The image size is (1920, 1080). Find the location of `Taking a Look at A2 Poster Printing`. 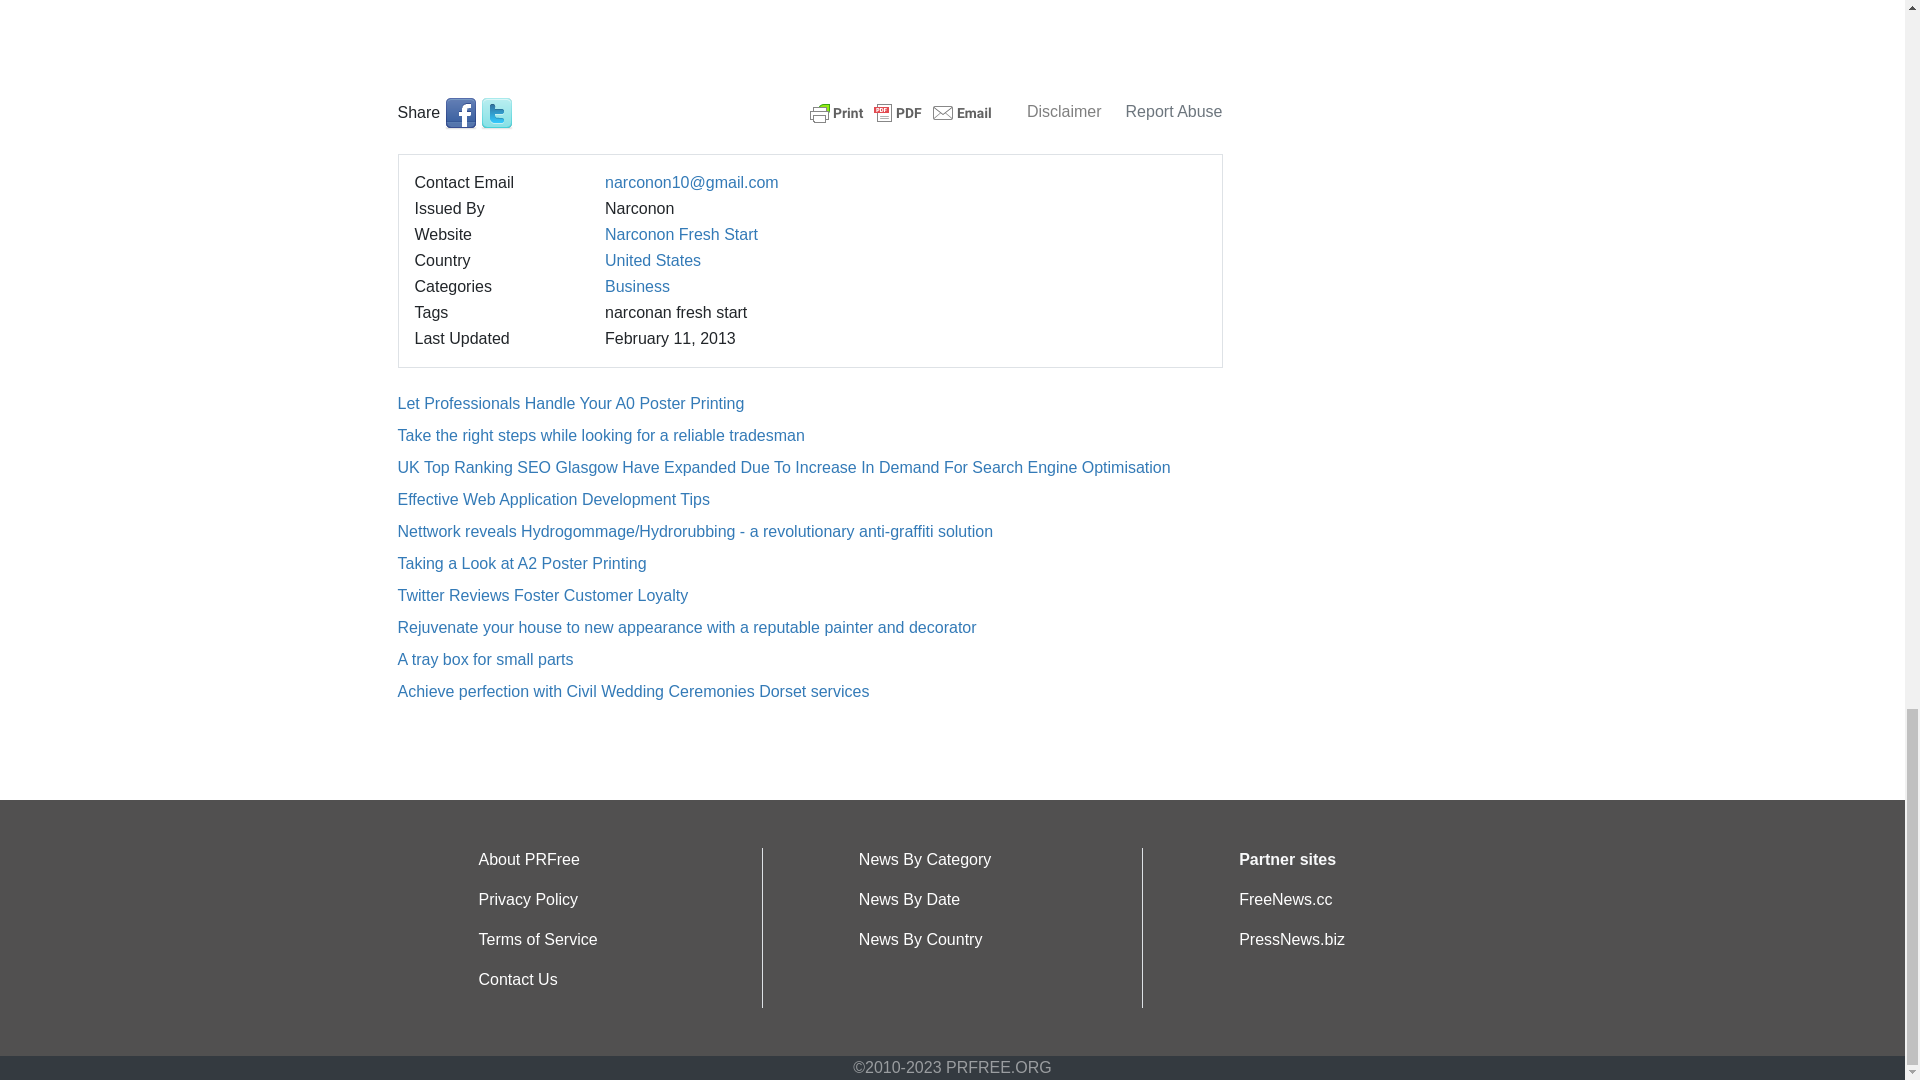

Taking a Look at A2 Poster Printing is located at coordinates (522, 564).